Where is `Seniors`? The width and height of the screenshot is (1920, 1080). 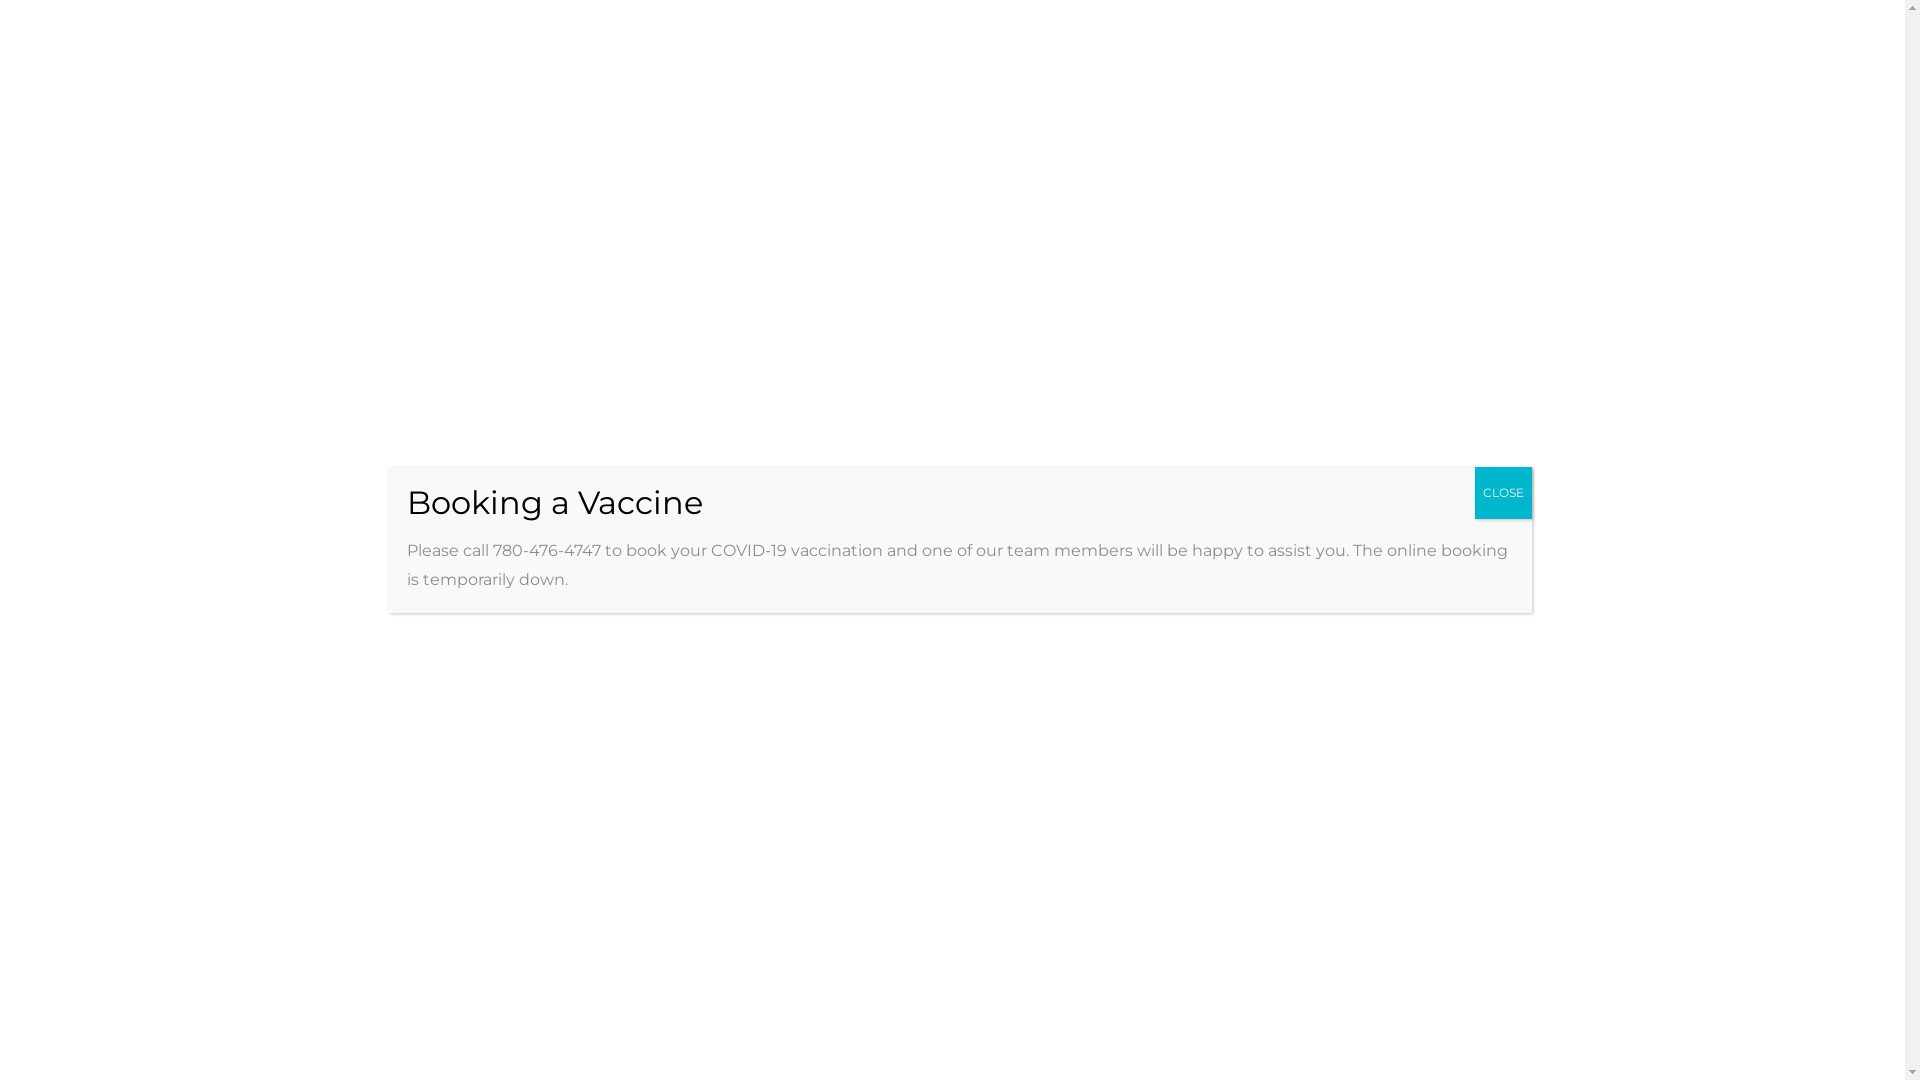 Seniors is located at coordinates (1232, 784).